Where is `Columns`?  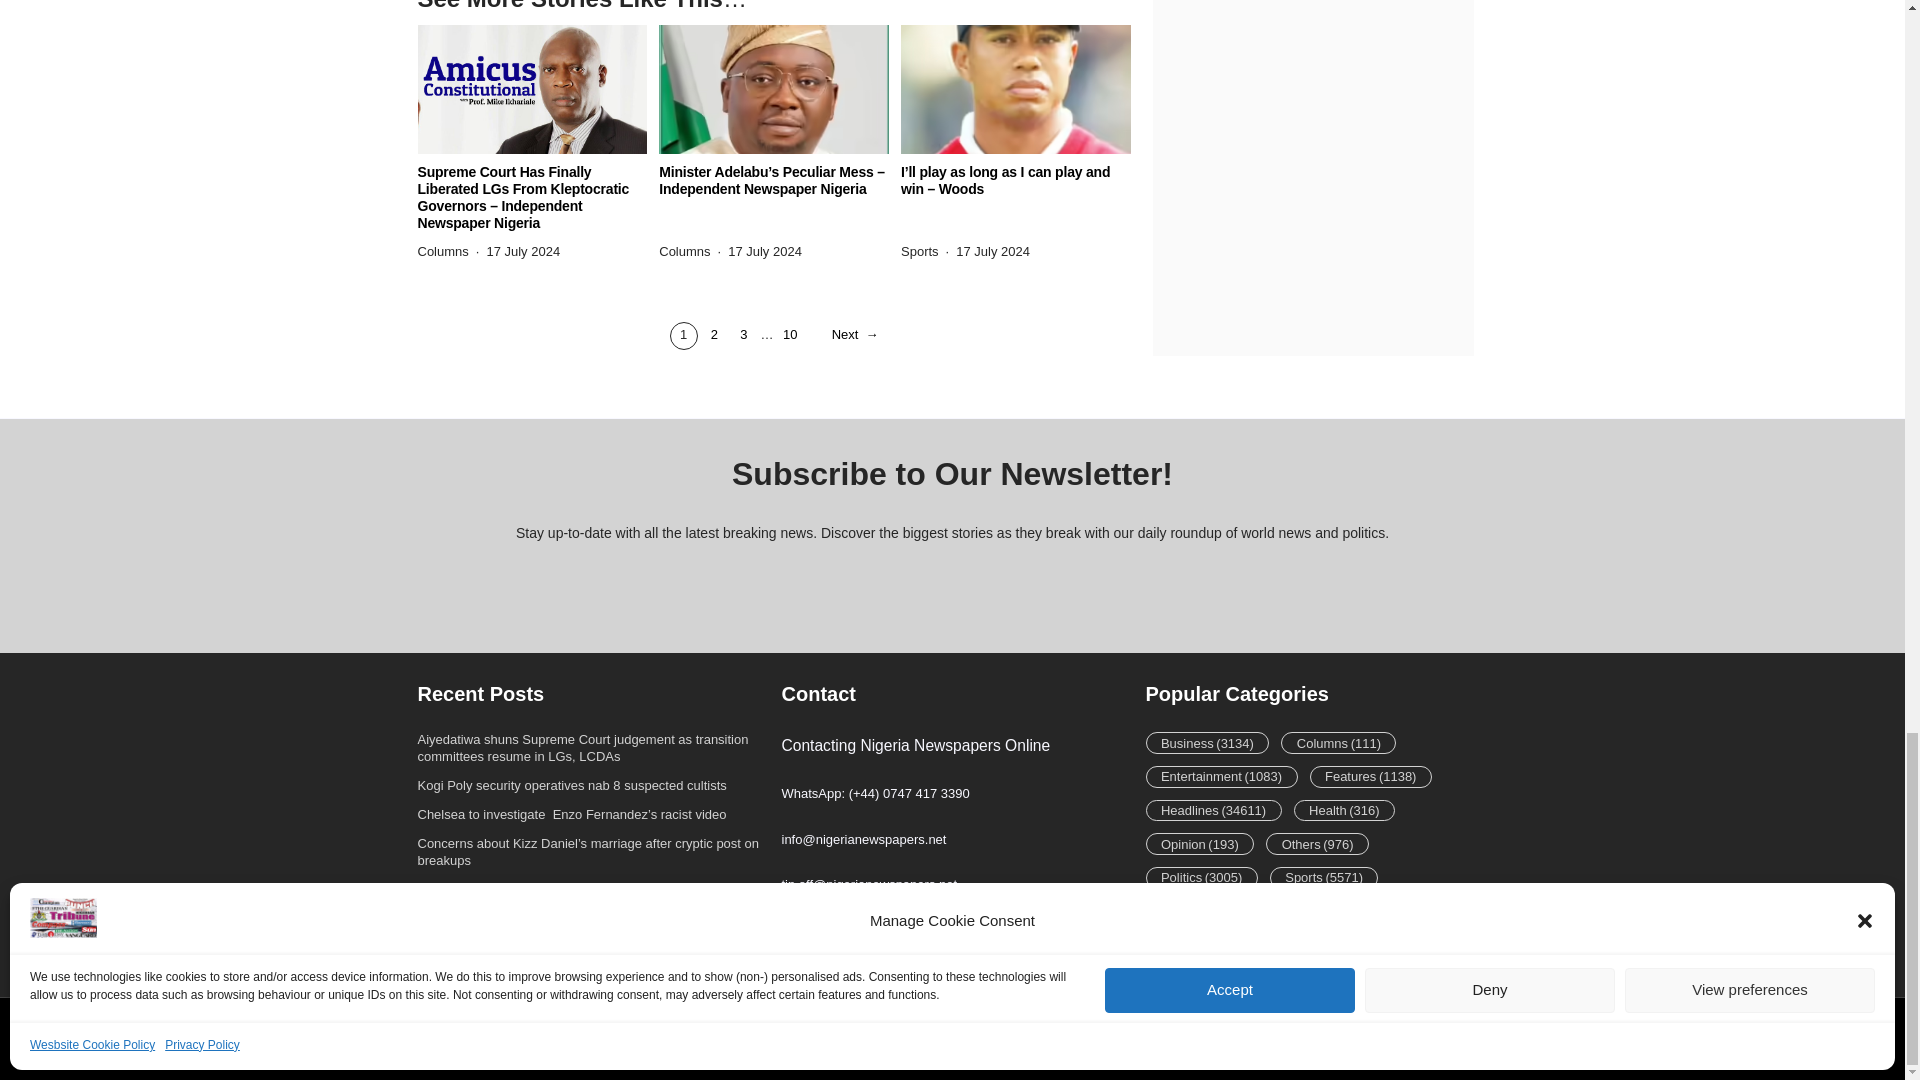 Columns is located at coordinates (684, 252).